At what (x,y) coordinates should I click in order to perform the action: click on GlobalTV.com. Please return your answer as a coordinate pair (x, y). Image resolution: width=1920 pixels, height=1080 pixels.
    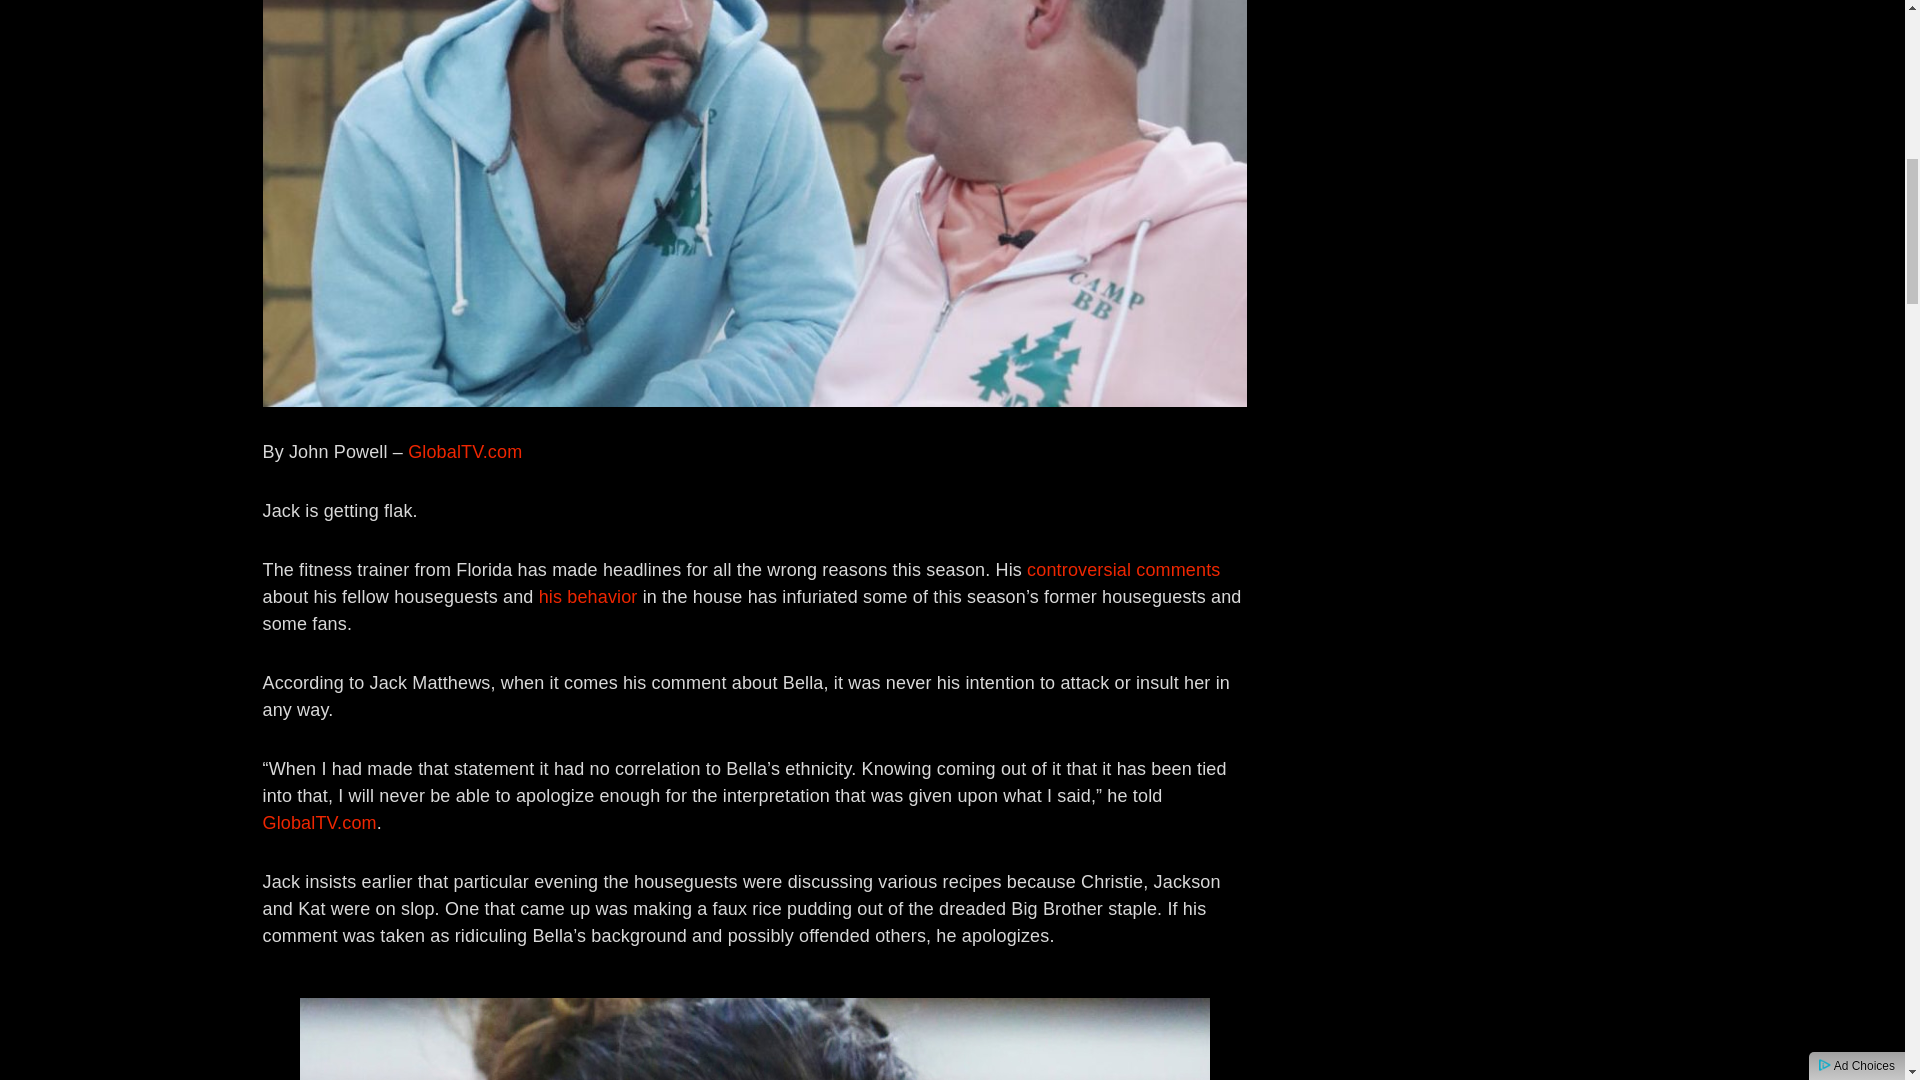
    Looking at the image, I should click on (464, 452).